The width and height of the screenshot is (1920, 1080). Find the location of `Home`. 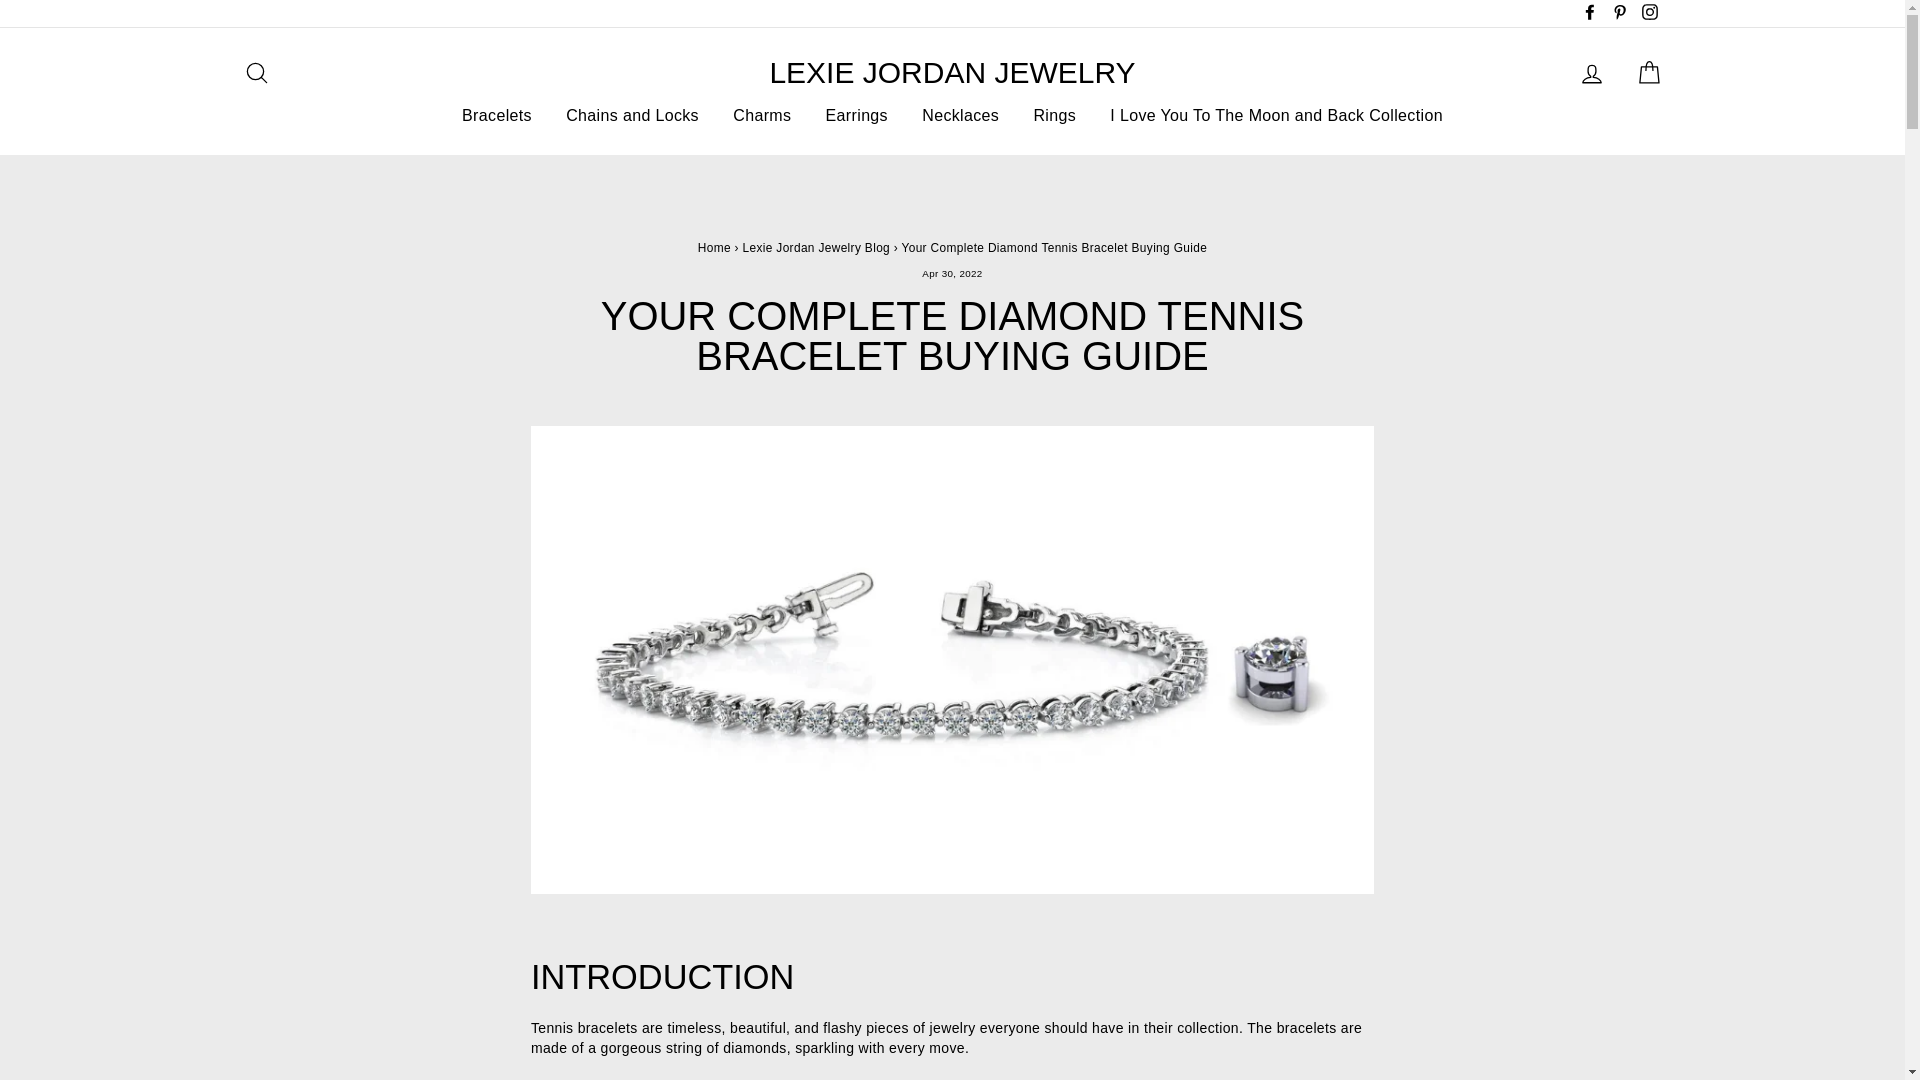

Home is located at coordinates (714, 247).